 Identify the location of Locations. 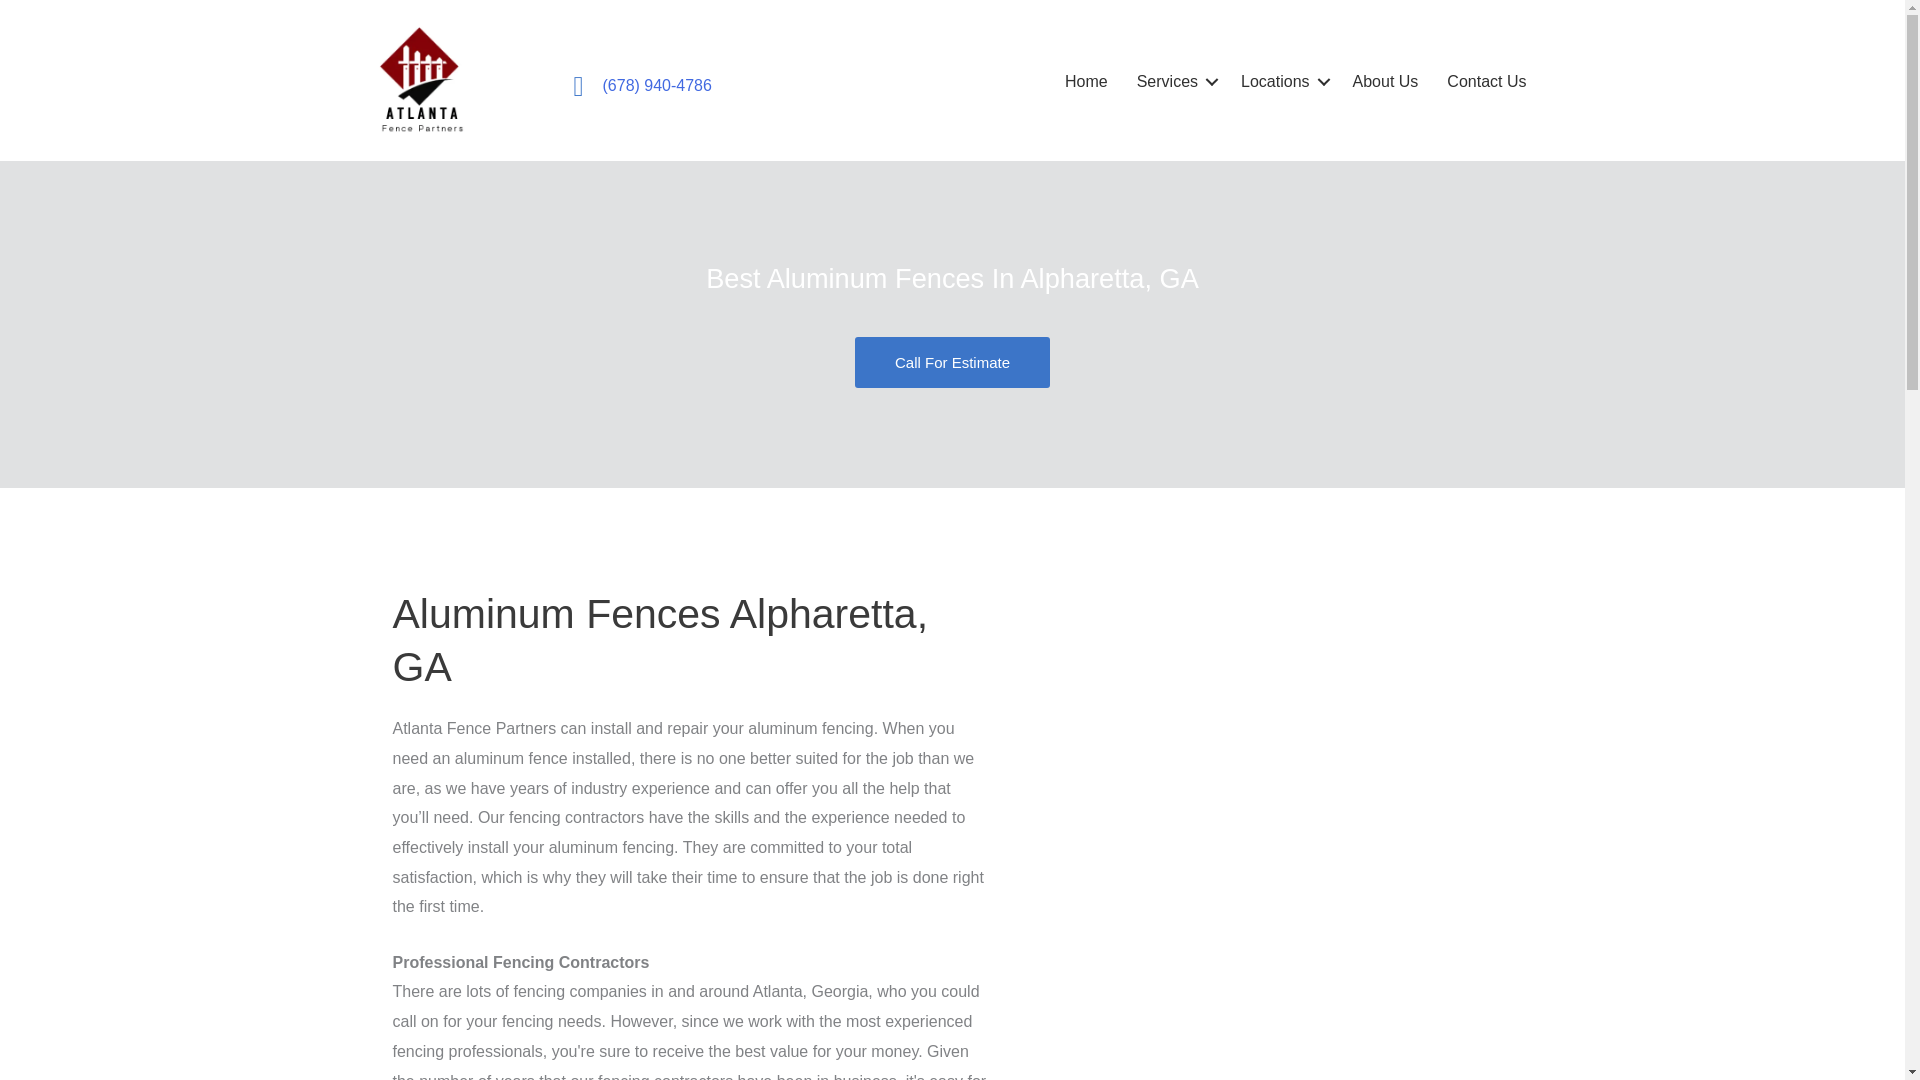
(1282, 82).